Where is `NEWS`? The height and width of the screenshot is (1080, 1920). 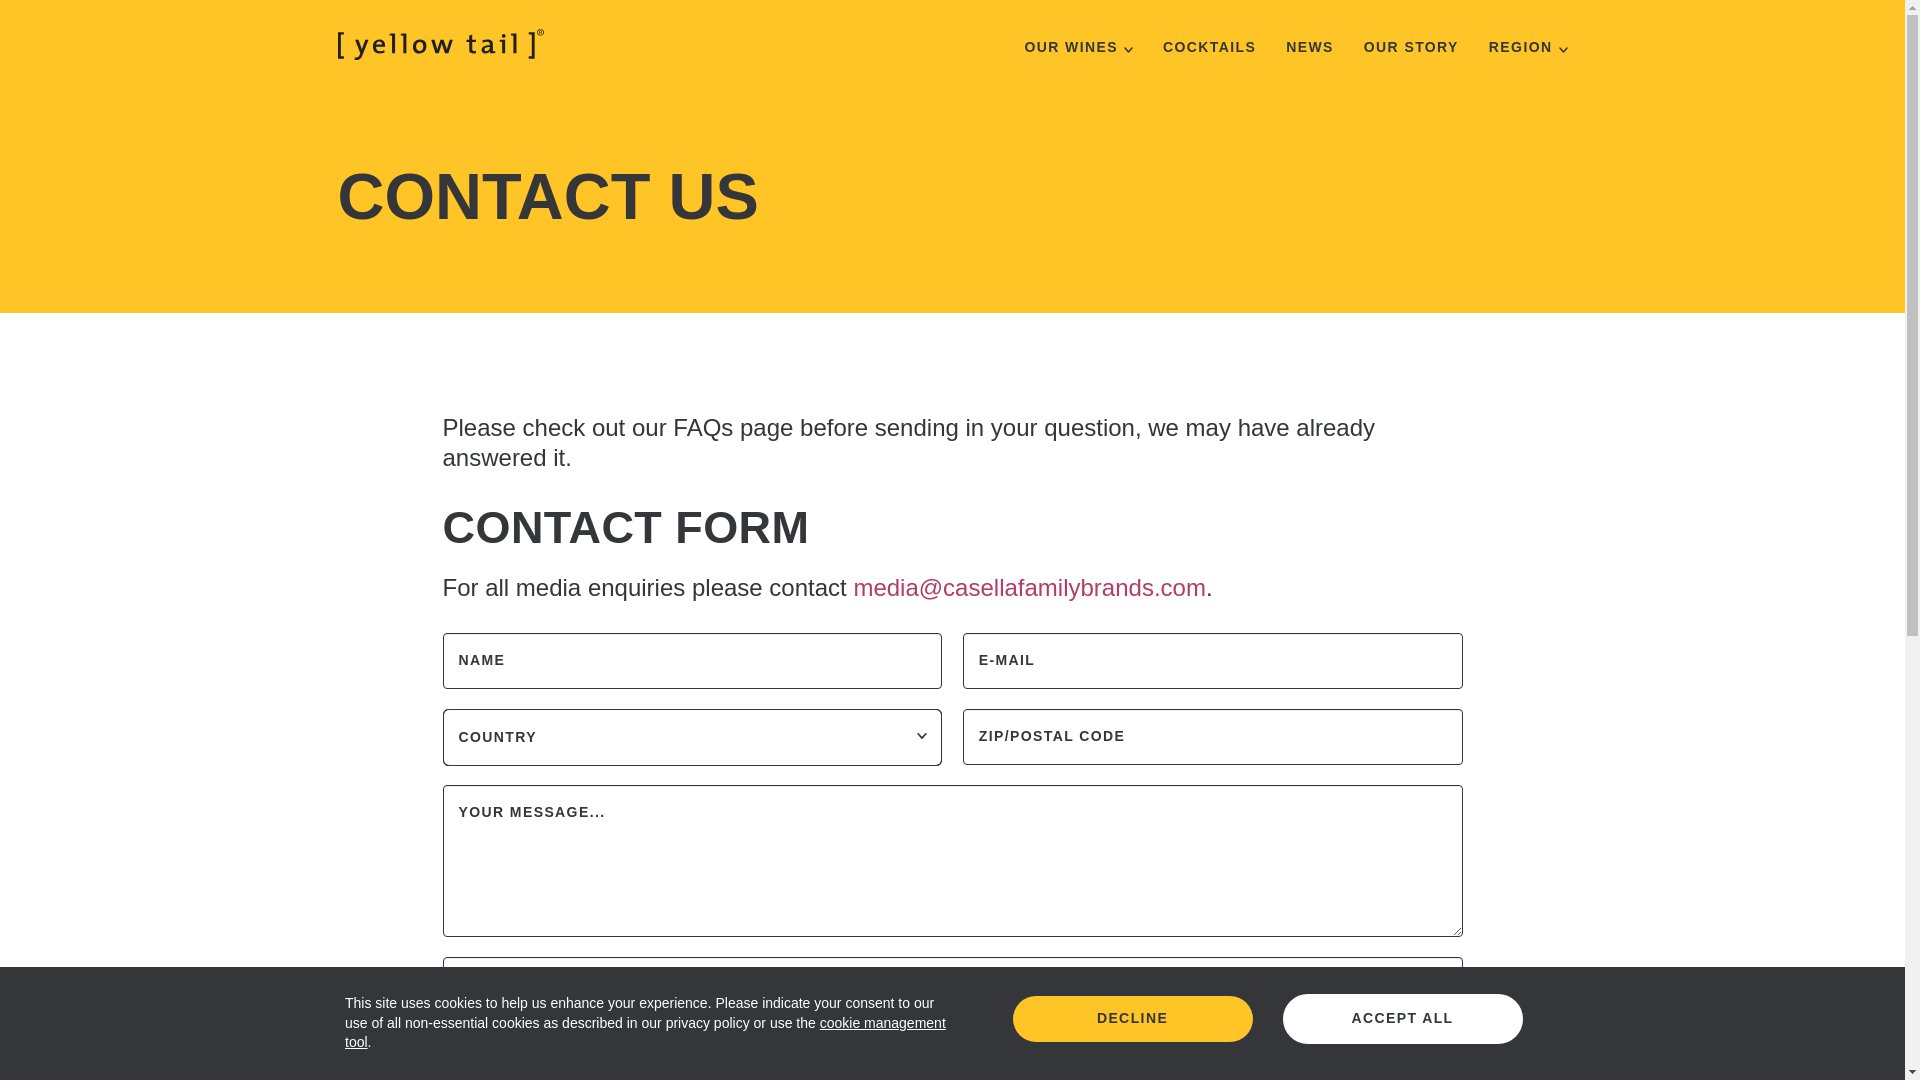 NEWS is located at coordinates (1310, 46).